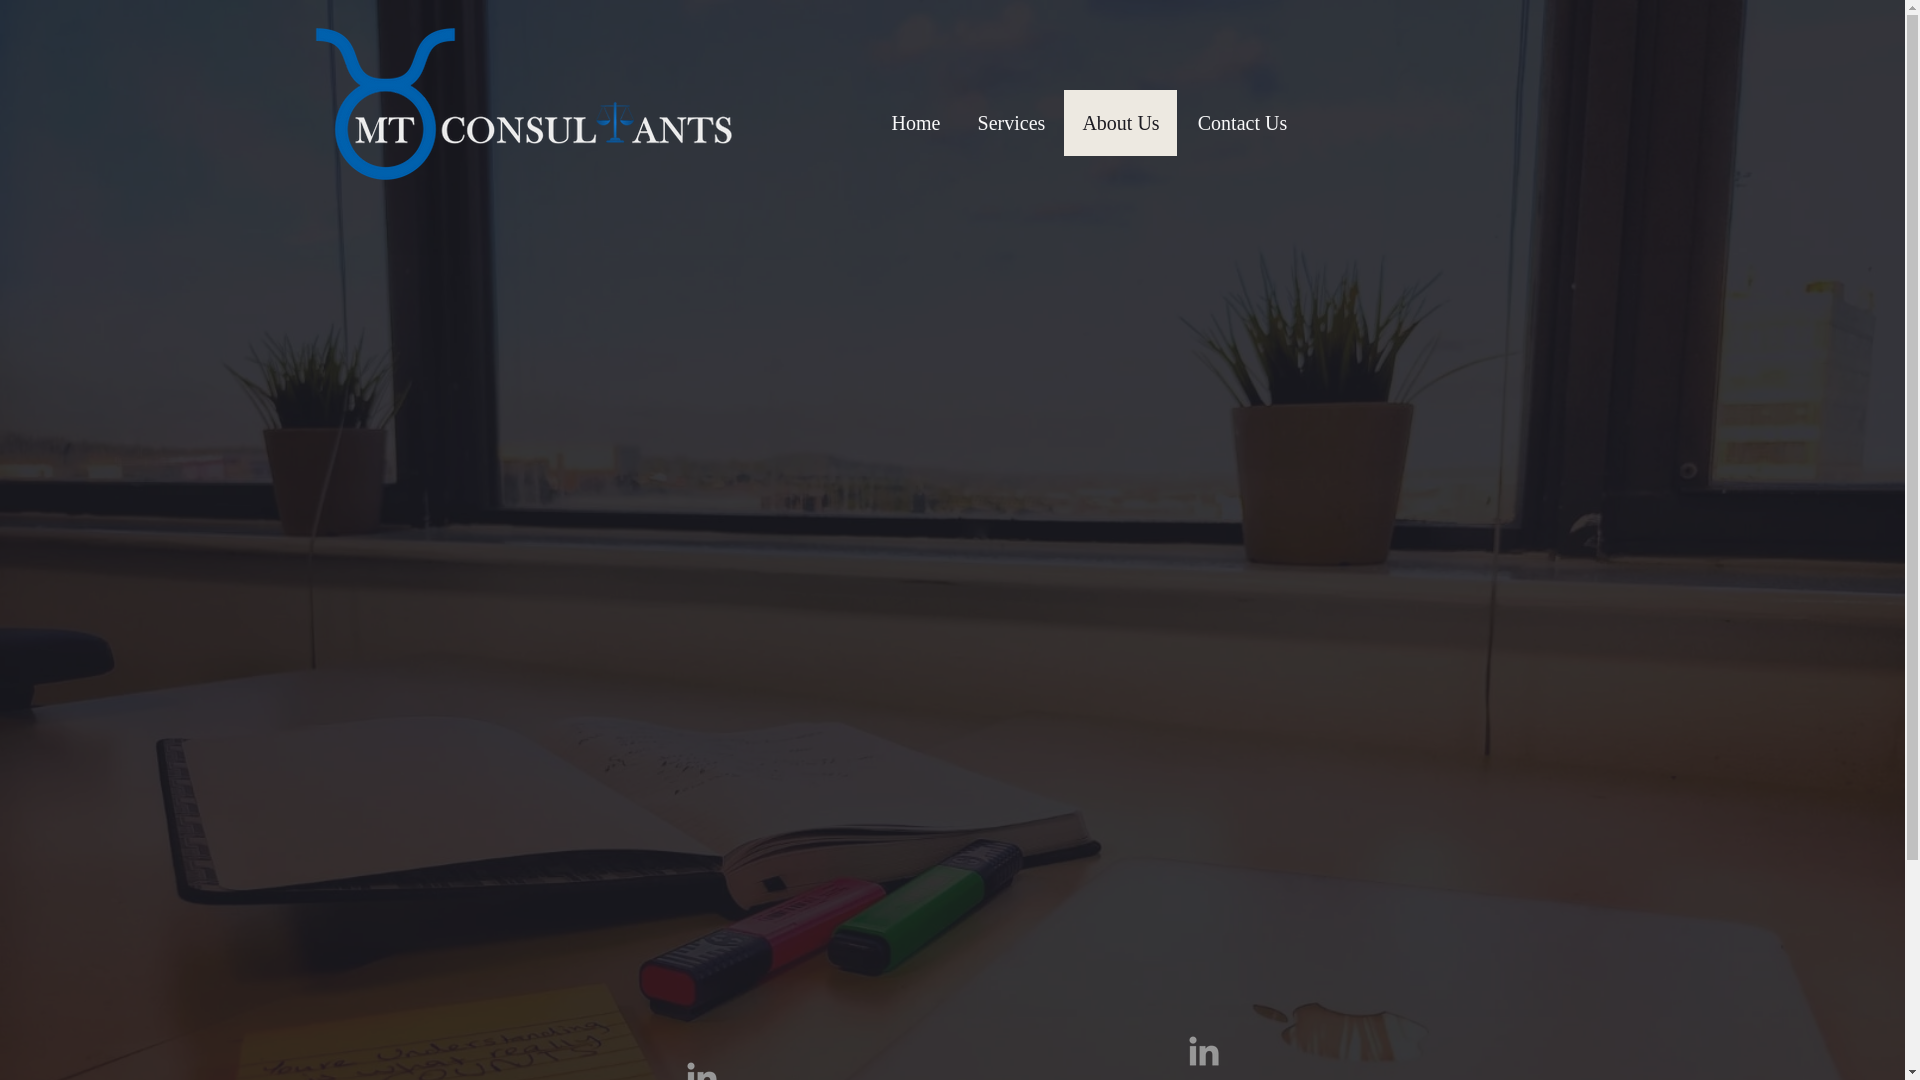 The image size is (1920, 1080). I want to click on About Us, so click(1120, 122).